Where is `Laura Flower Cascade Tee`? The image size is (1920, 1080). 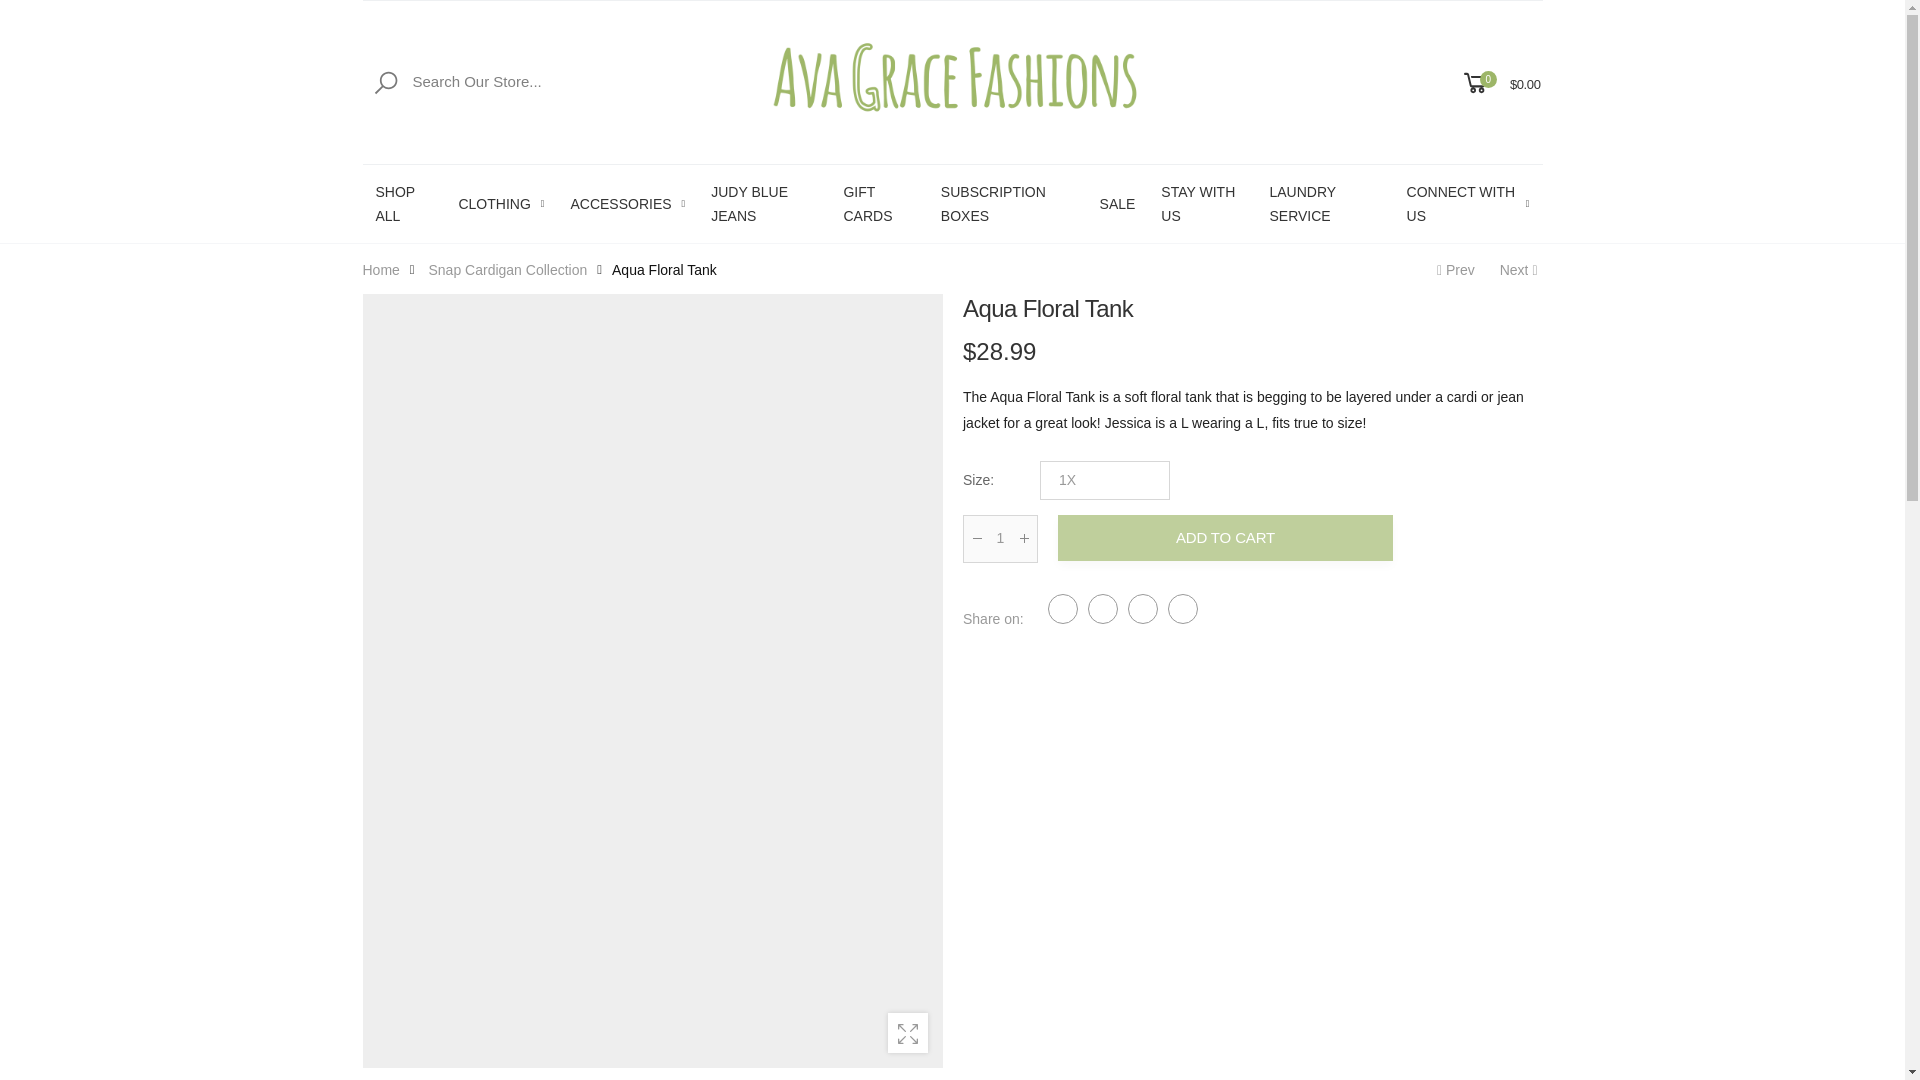
Laura Flower Cascade Tee is located at coordinates (1453, 270).